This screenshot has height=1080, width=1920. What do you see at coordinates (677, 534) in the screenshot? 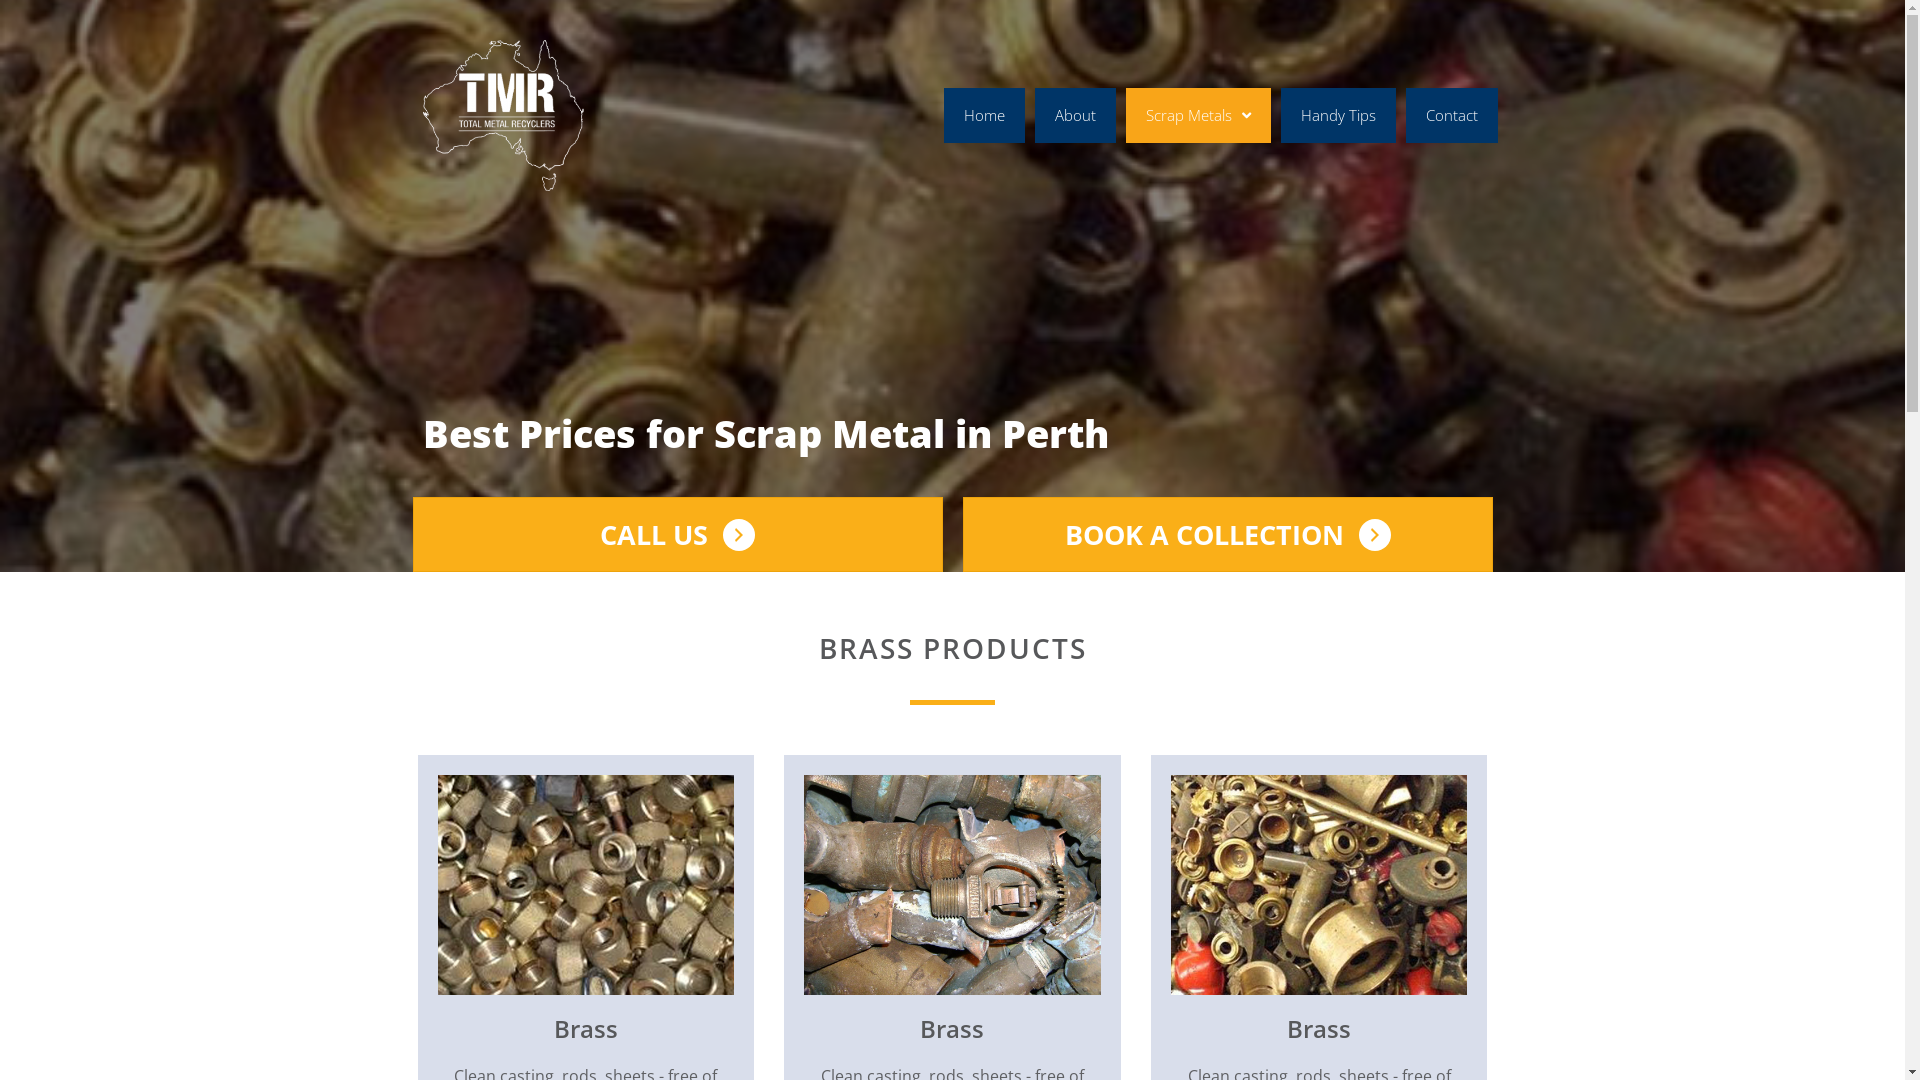
I see `CALL US` at bounding box center [677, 534].